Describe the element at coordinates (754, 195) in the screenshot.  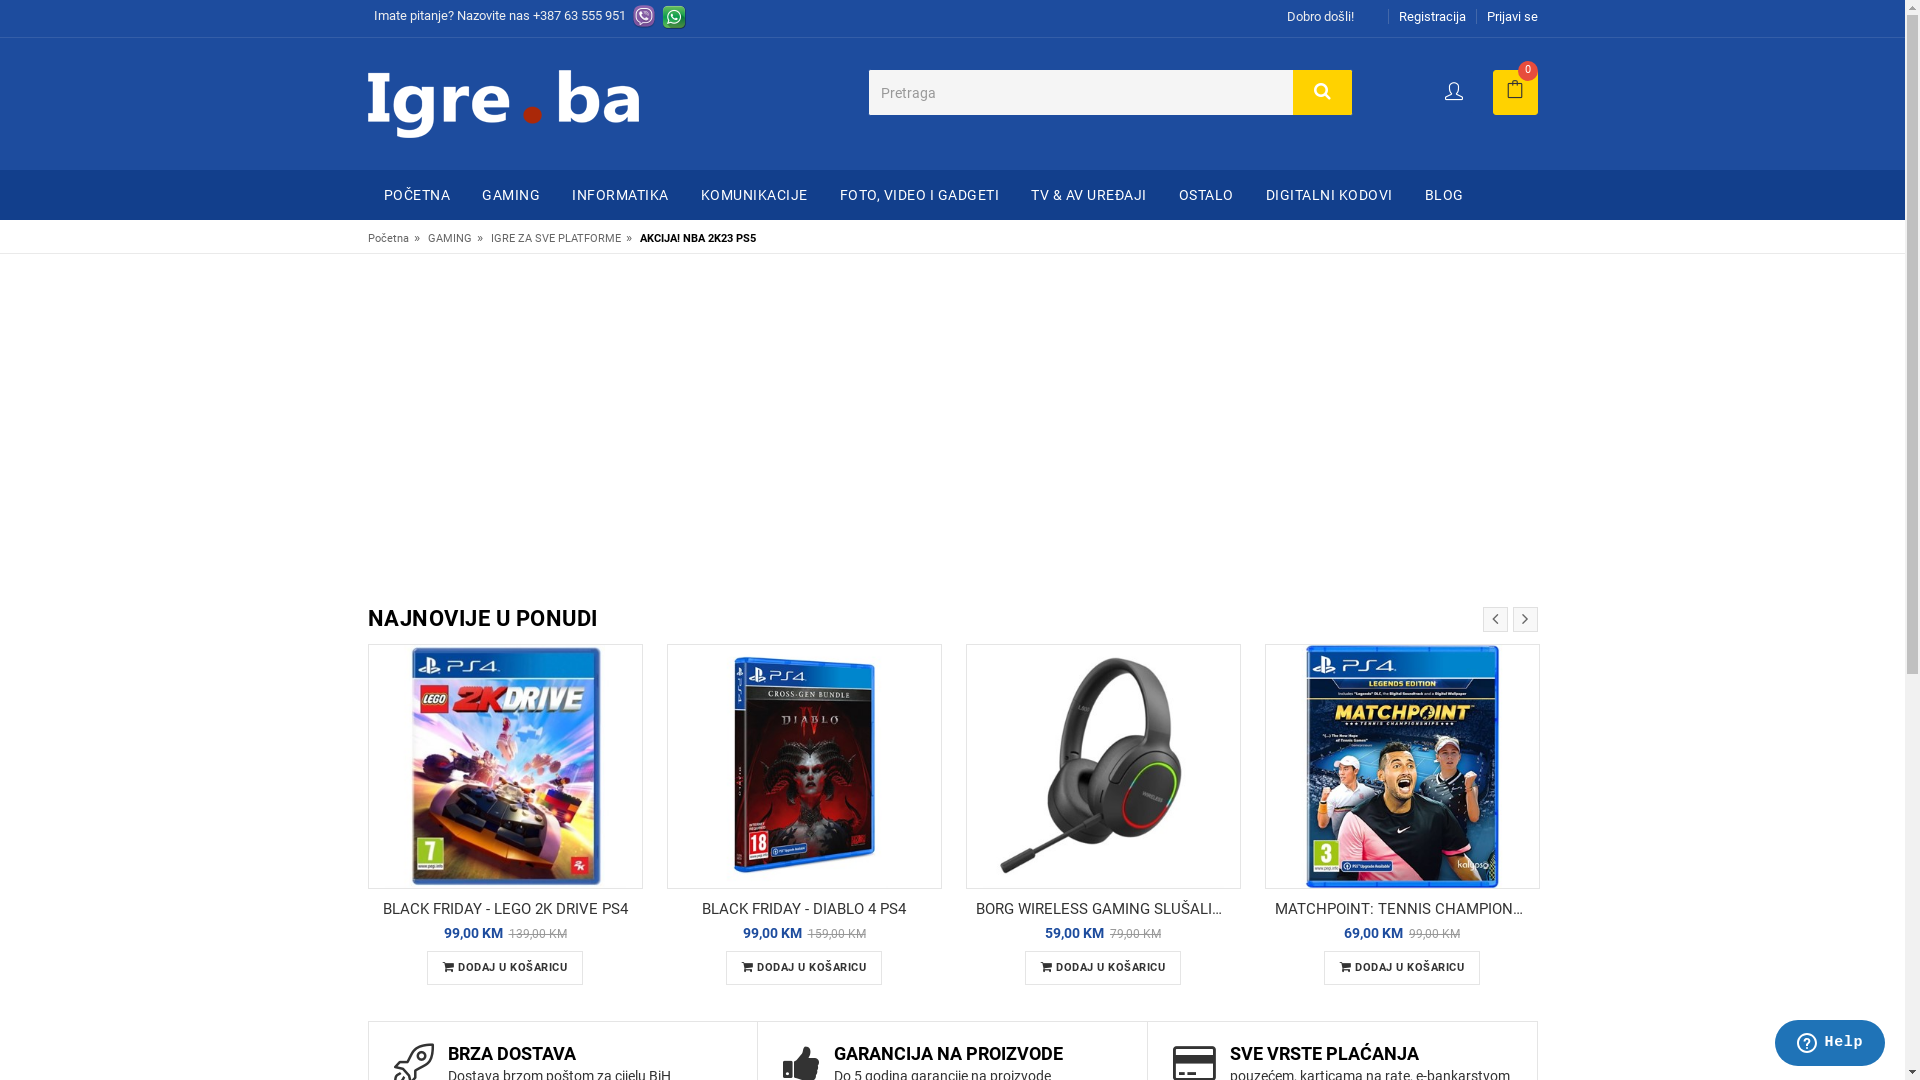
I see `KOMUNIKACIJE` at that location.